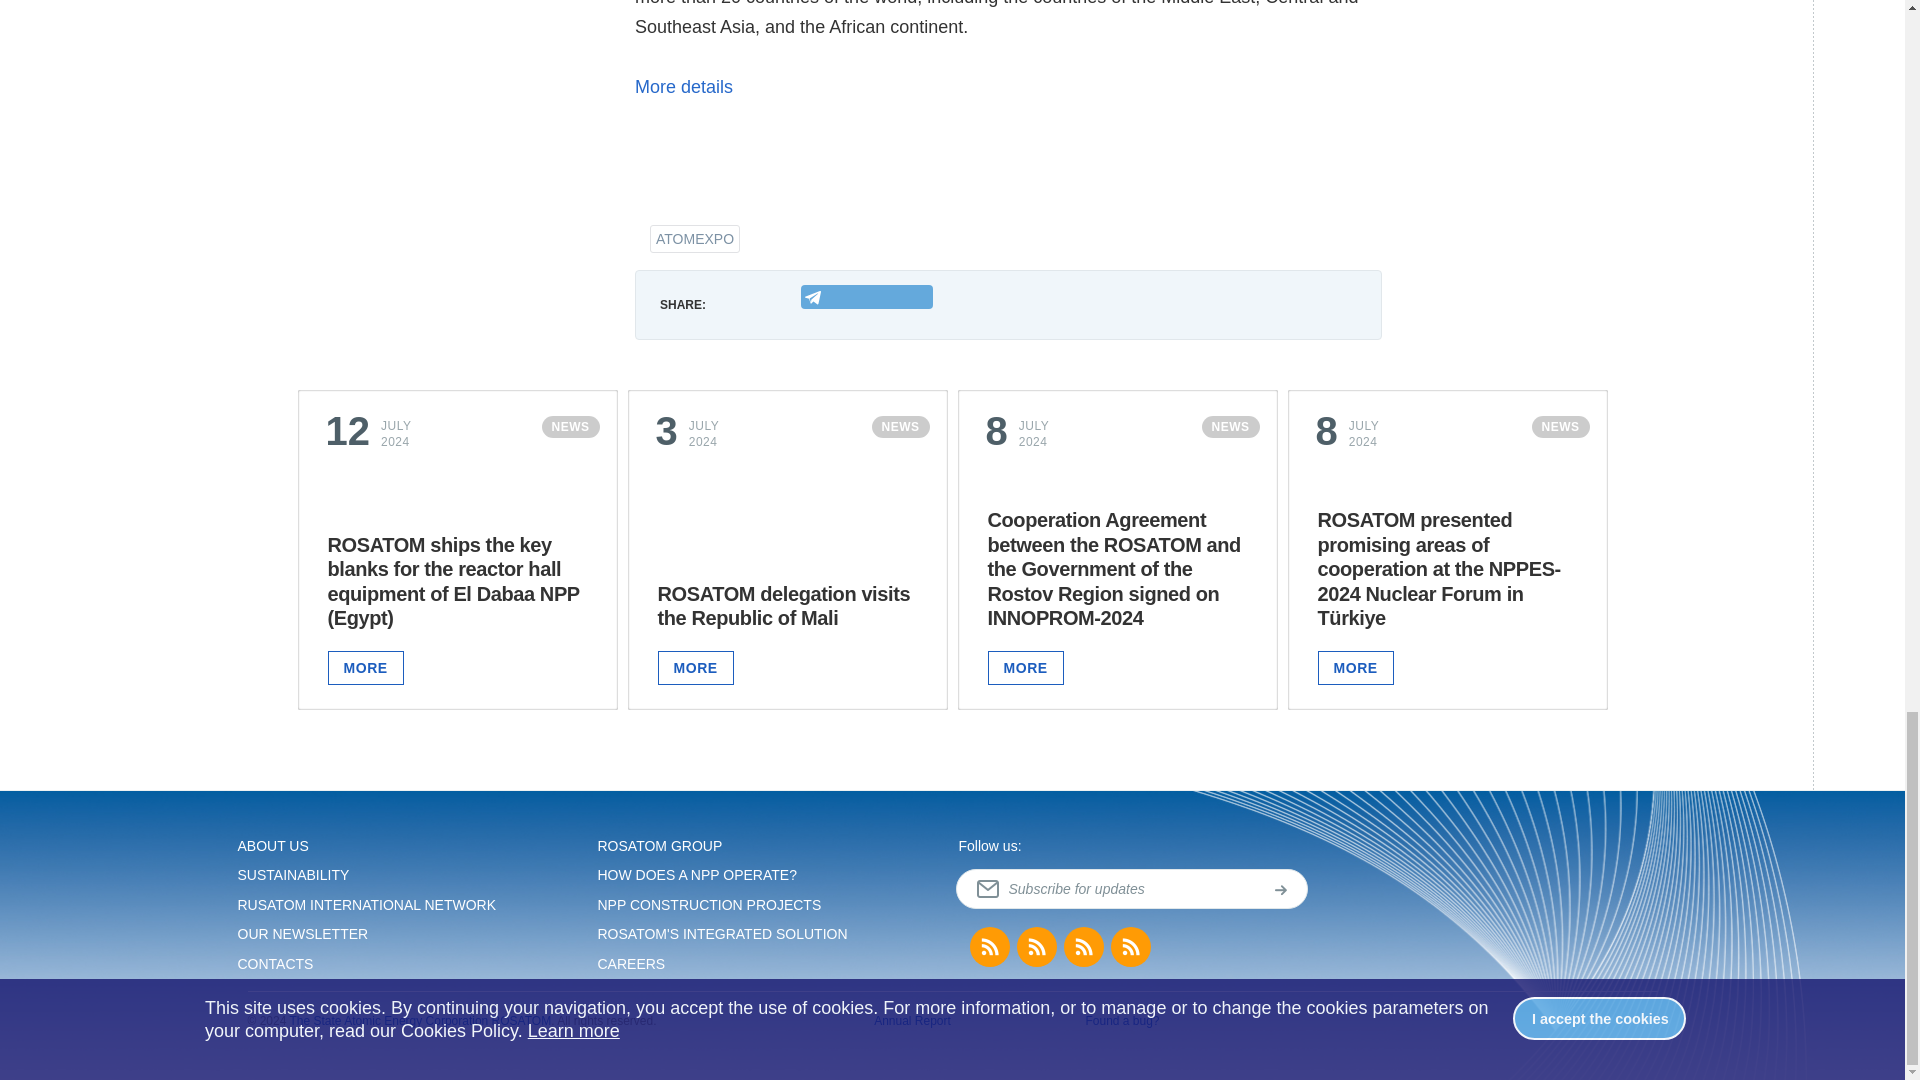 The height and width of the screenshot is (1080, 1920). Describe the element at coordinates (866, 296) in the screenshot. I see `Telegram` at that location.